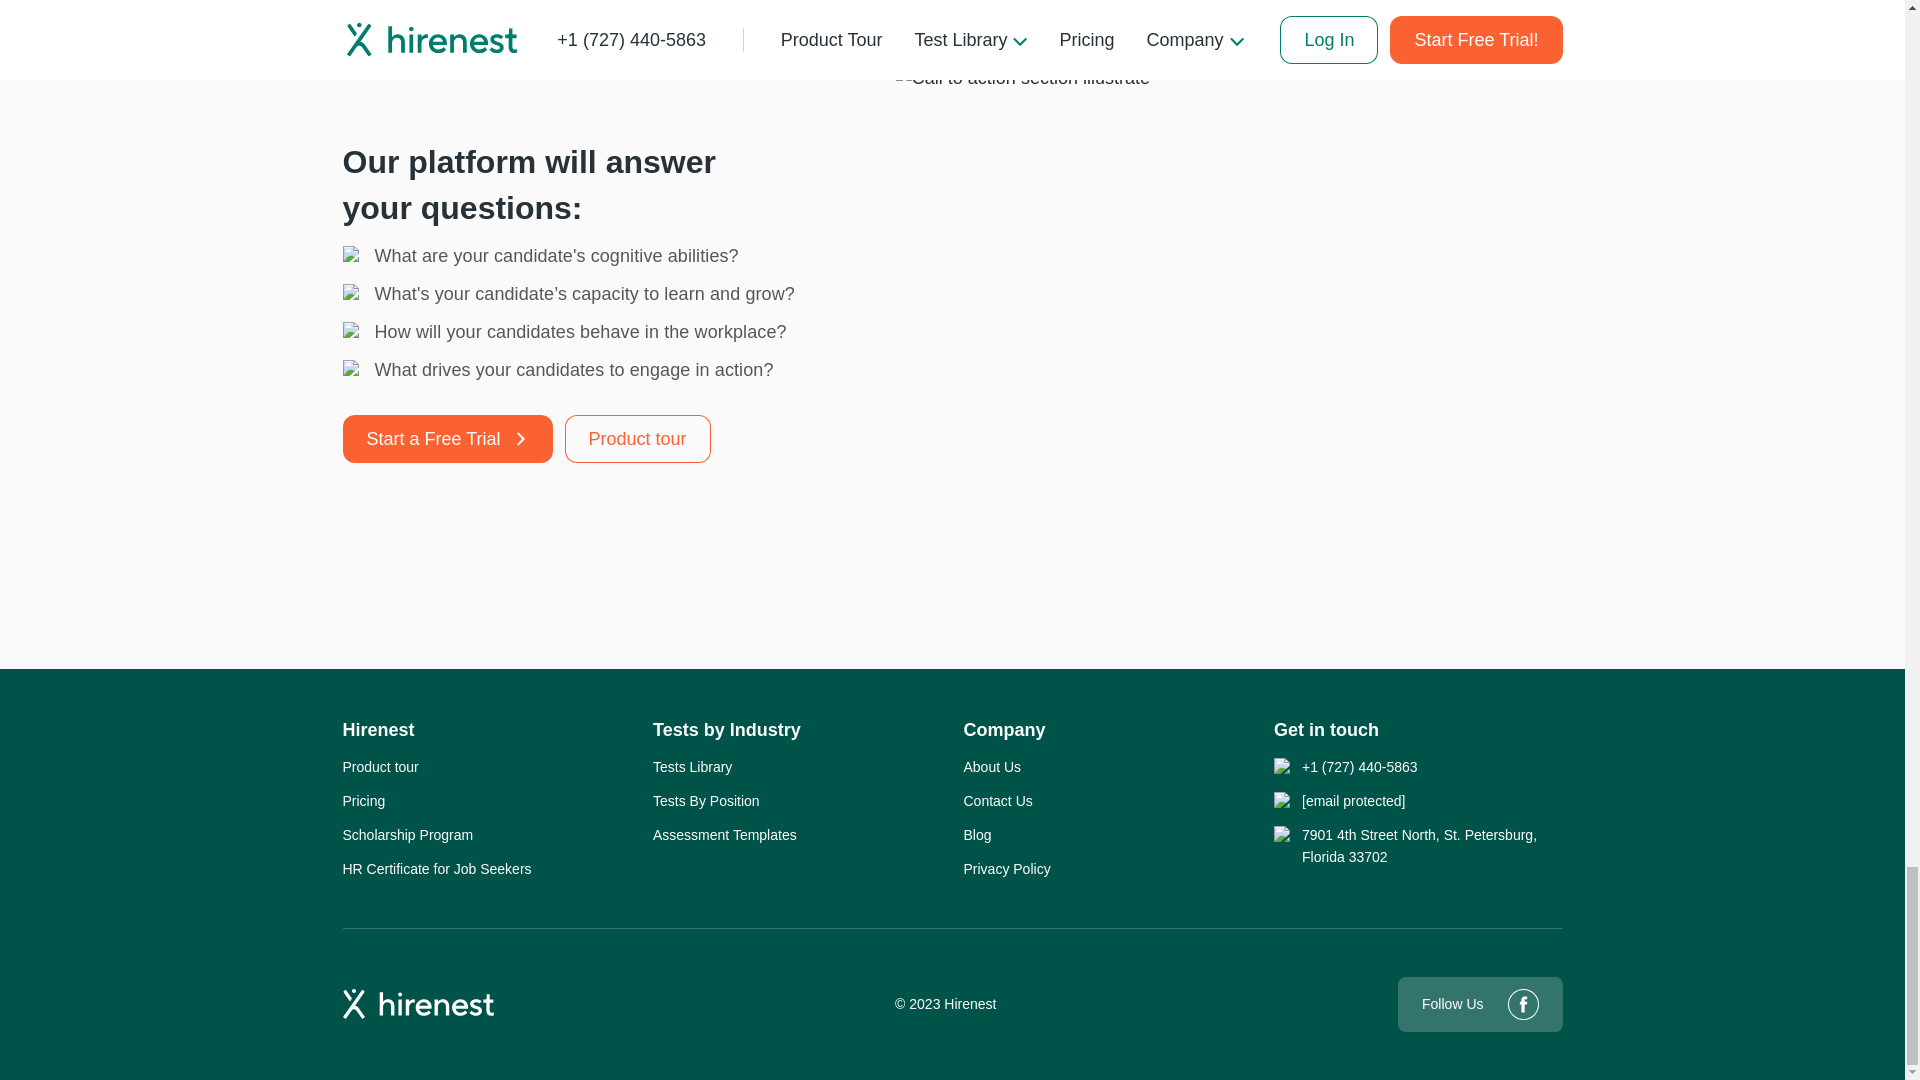 The width and height of the screenshot is (1920, 1080). Describe the element at coordinates (724, 834) in the screenshot. I see `Assessment Templates` at that location.